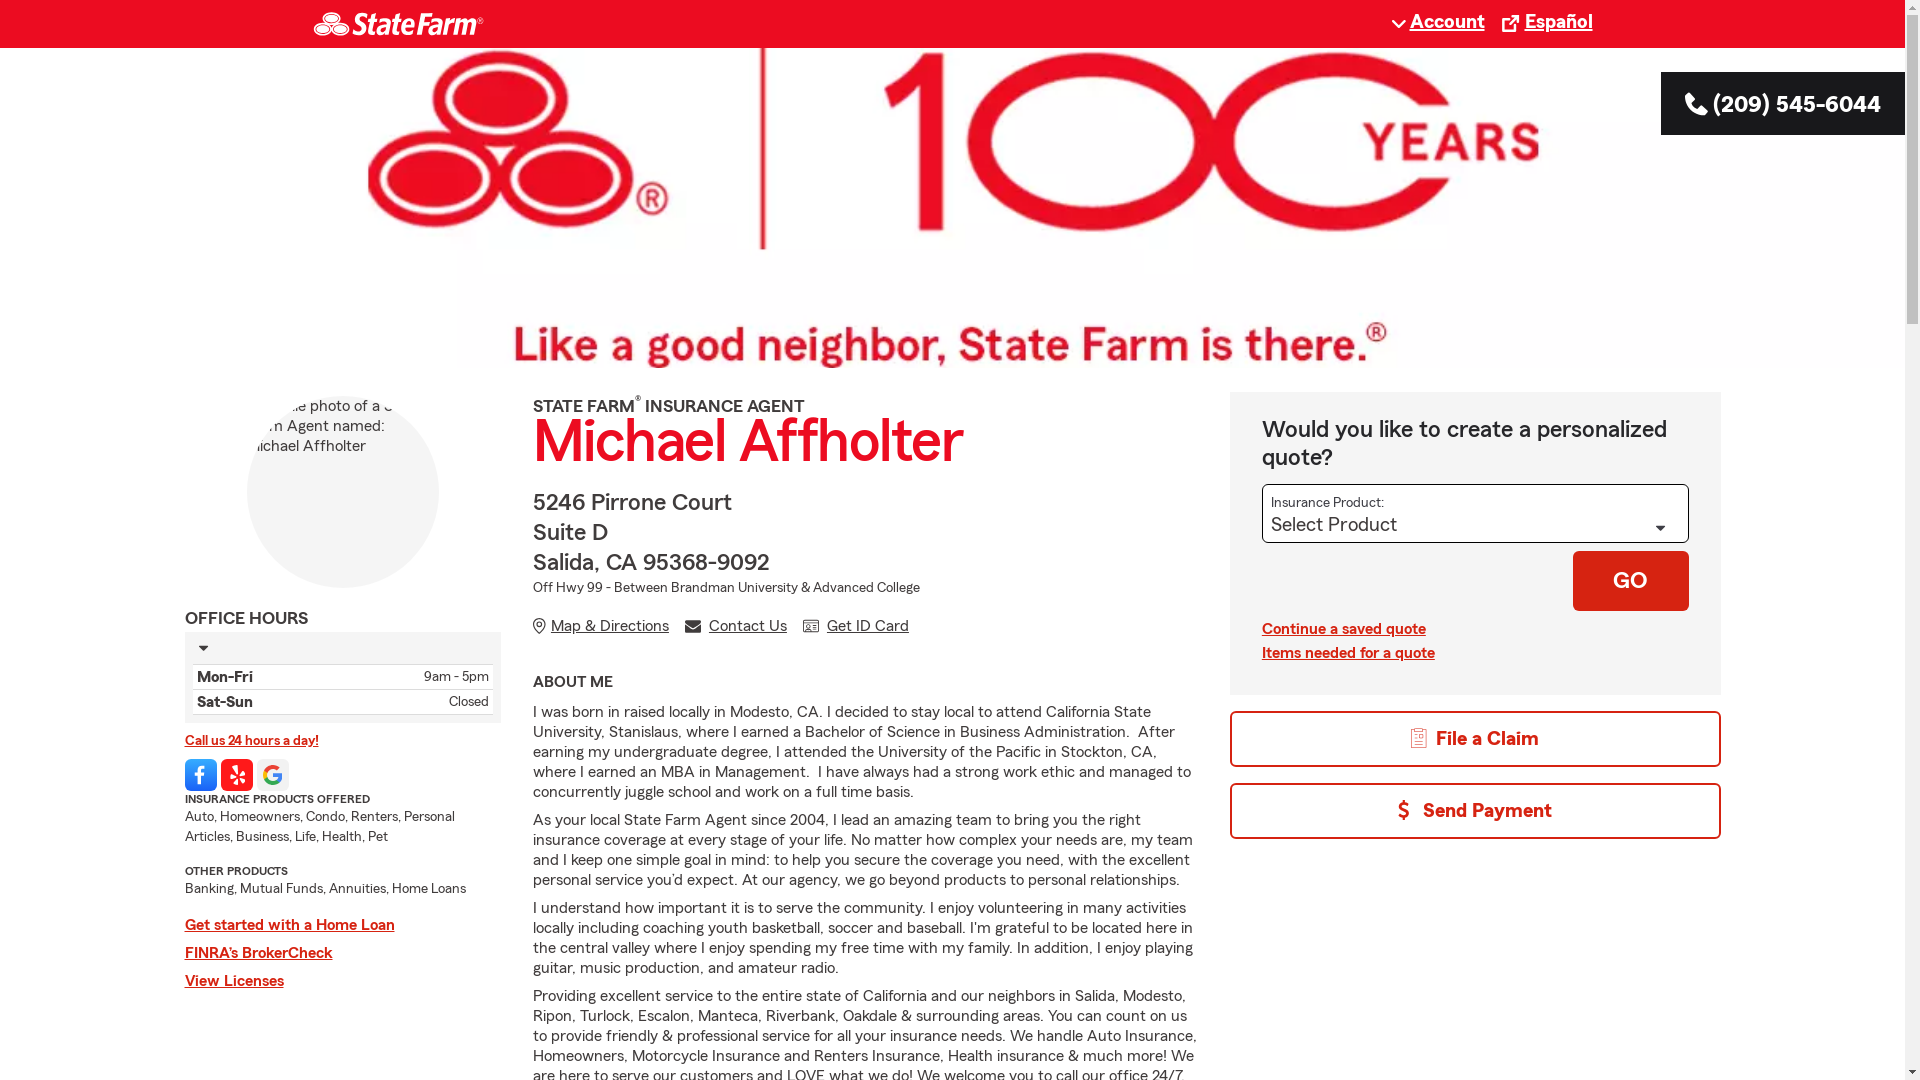 The height and width of the screenshot is (1080, 1920). I want to click on Get ID Card, so click(856, 626).